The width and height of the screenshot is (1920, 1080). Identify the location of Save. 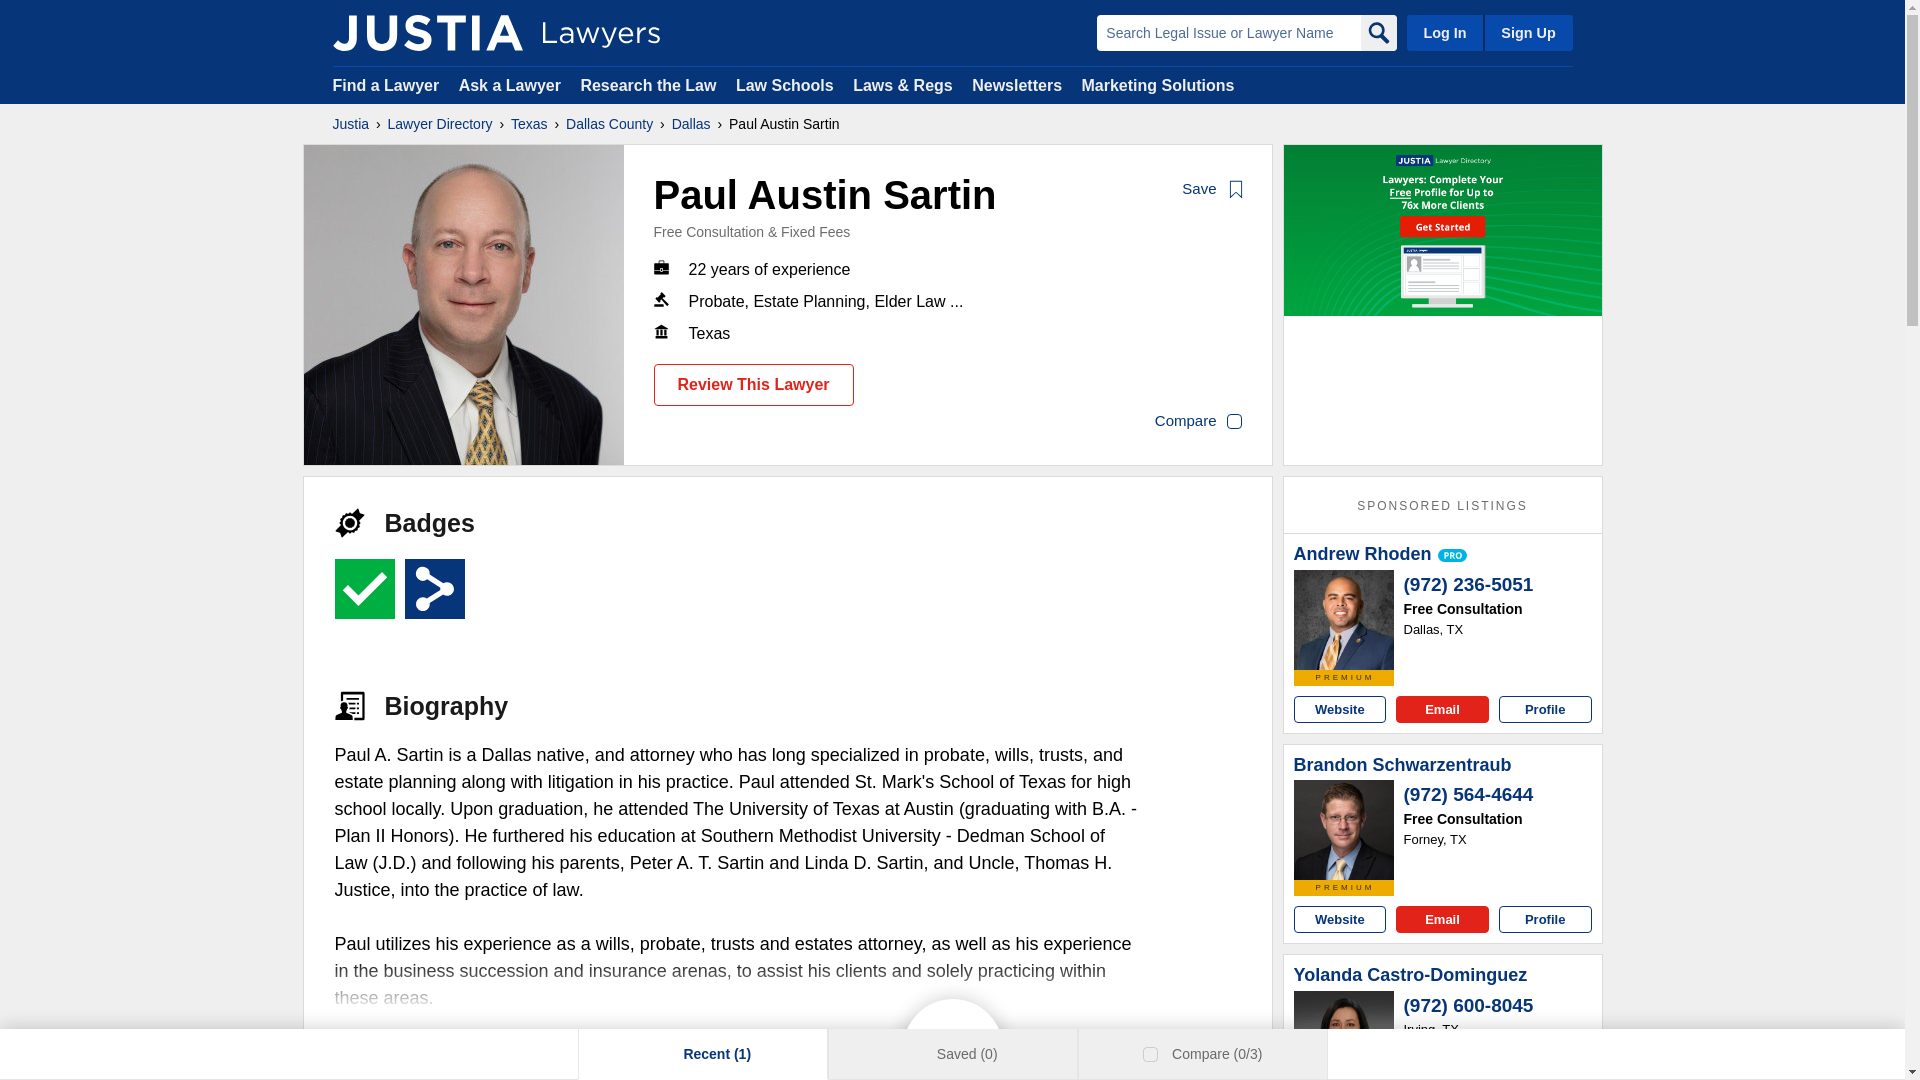
(1213, 190).